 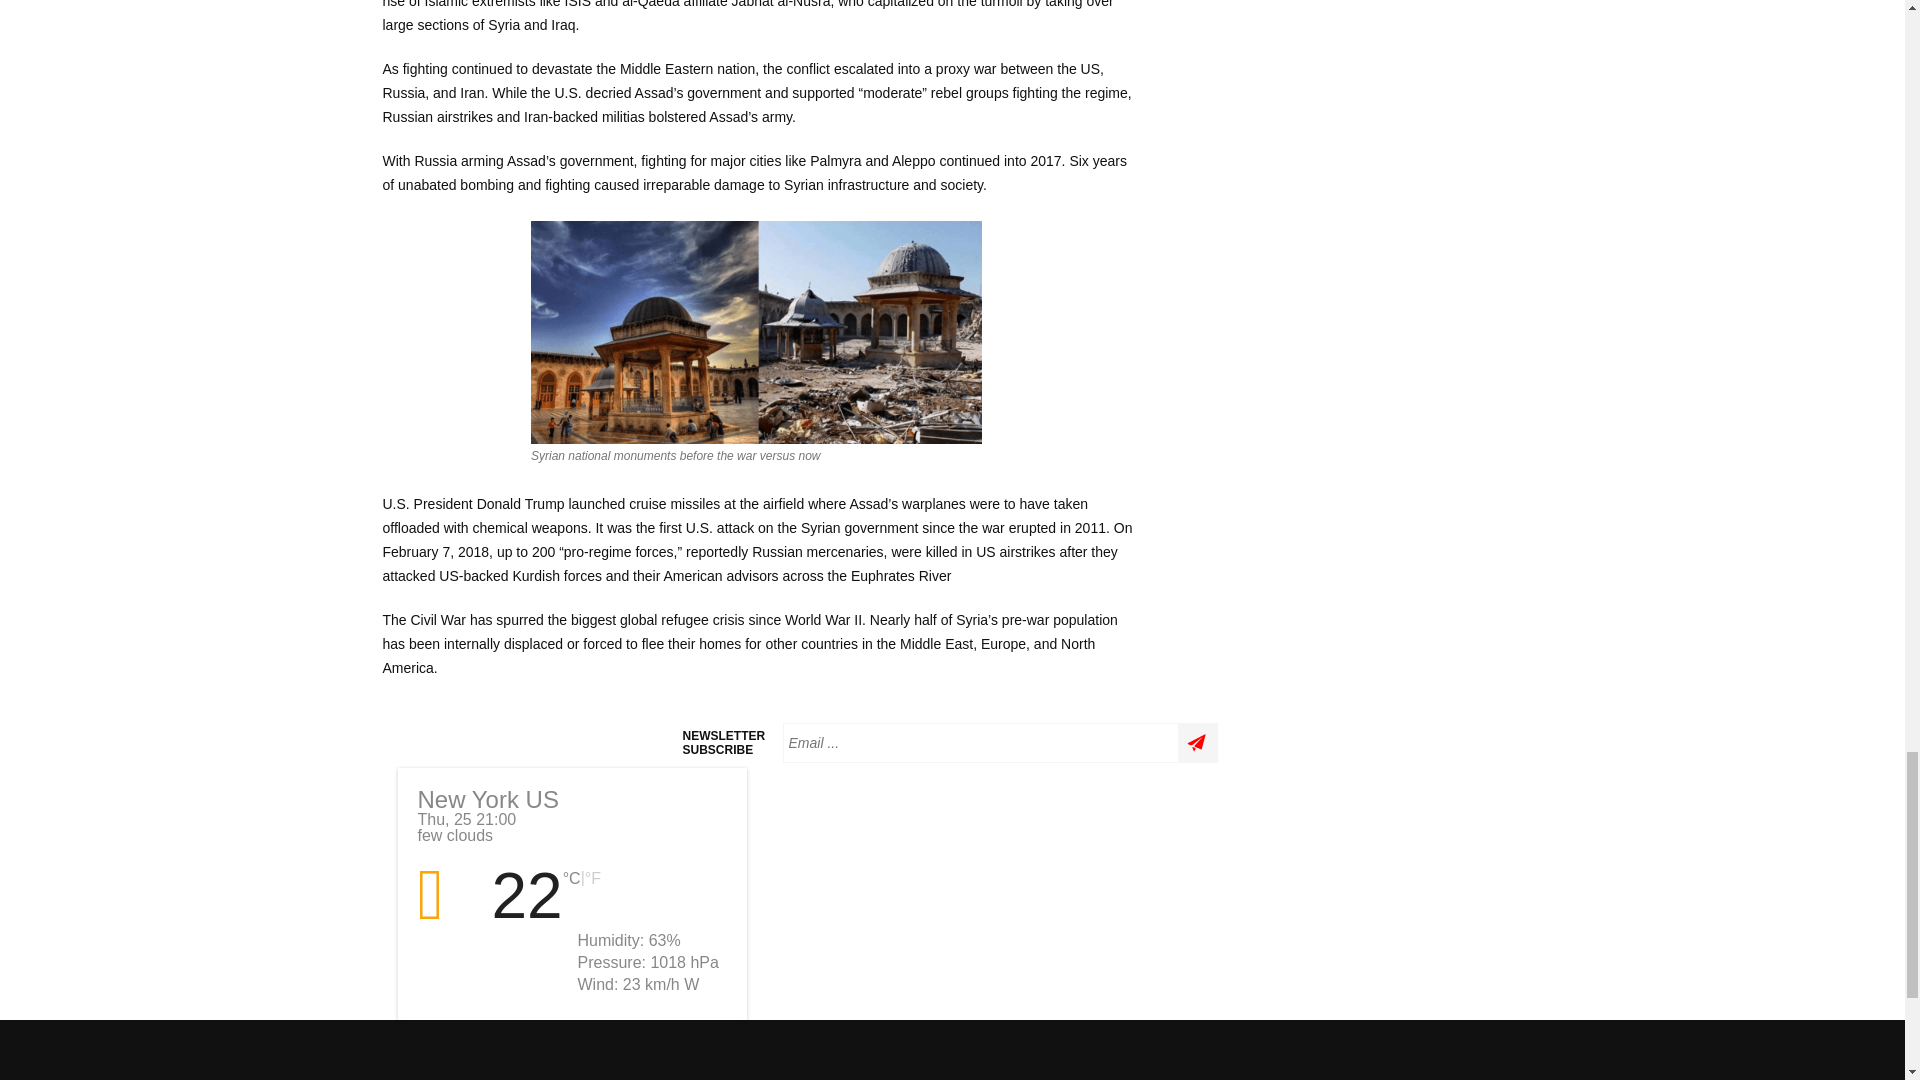 What do you see at coordinates (450, 896) in the screenshot?
I see `few clouds` at bounding box center [450, 896].